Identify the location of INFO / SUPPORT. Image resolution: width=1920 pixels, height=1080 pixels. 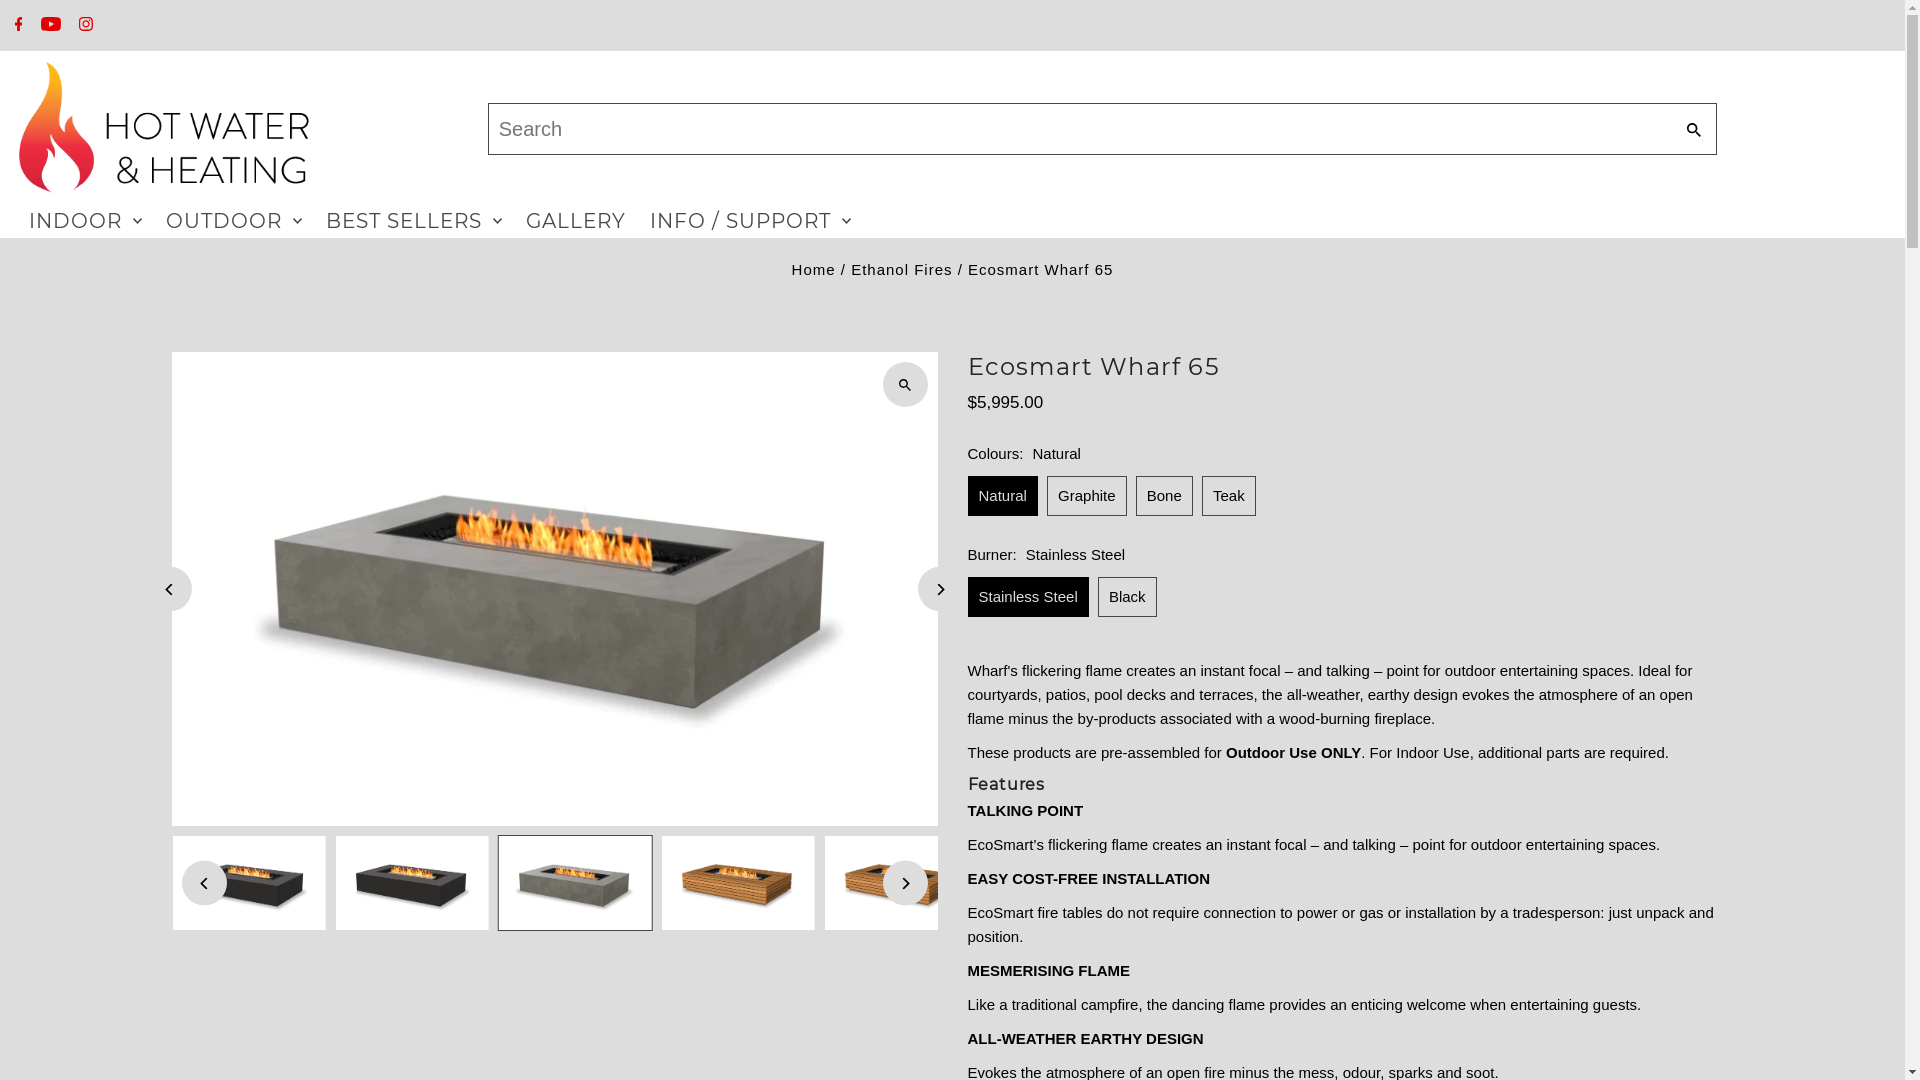
(750, 221).